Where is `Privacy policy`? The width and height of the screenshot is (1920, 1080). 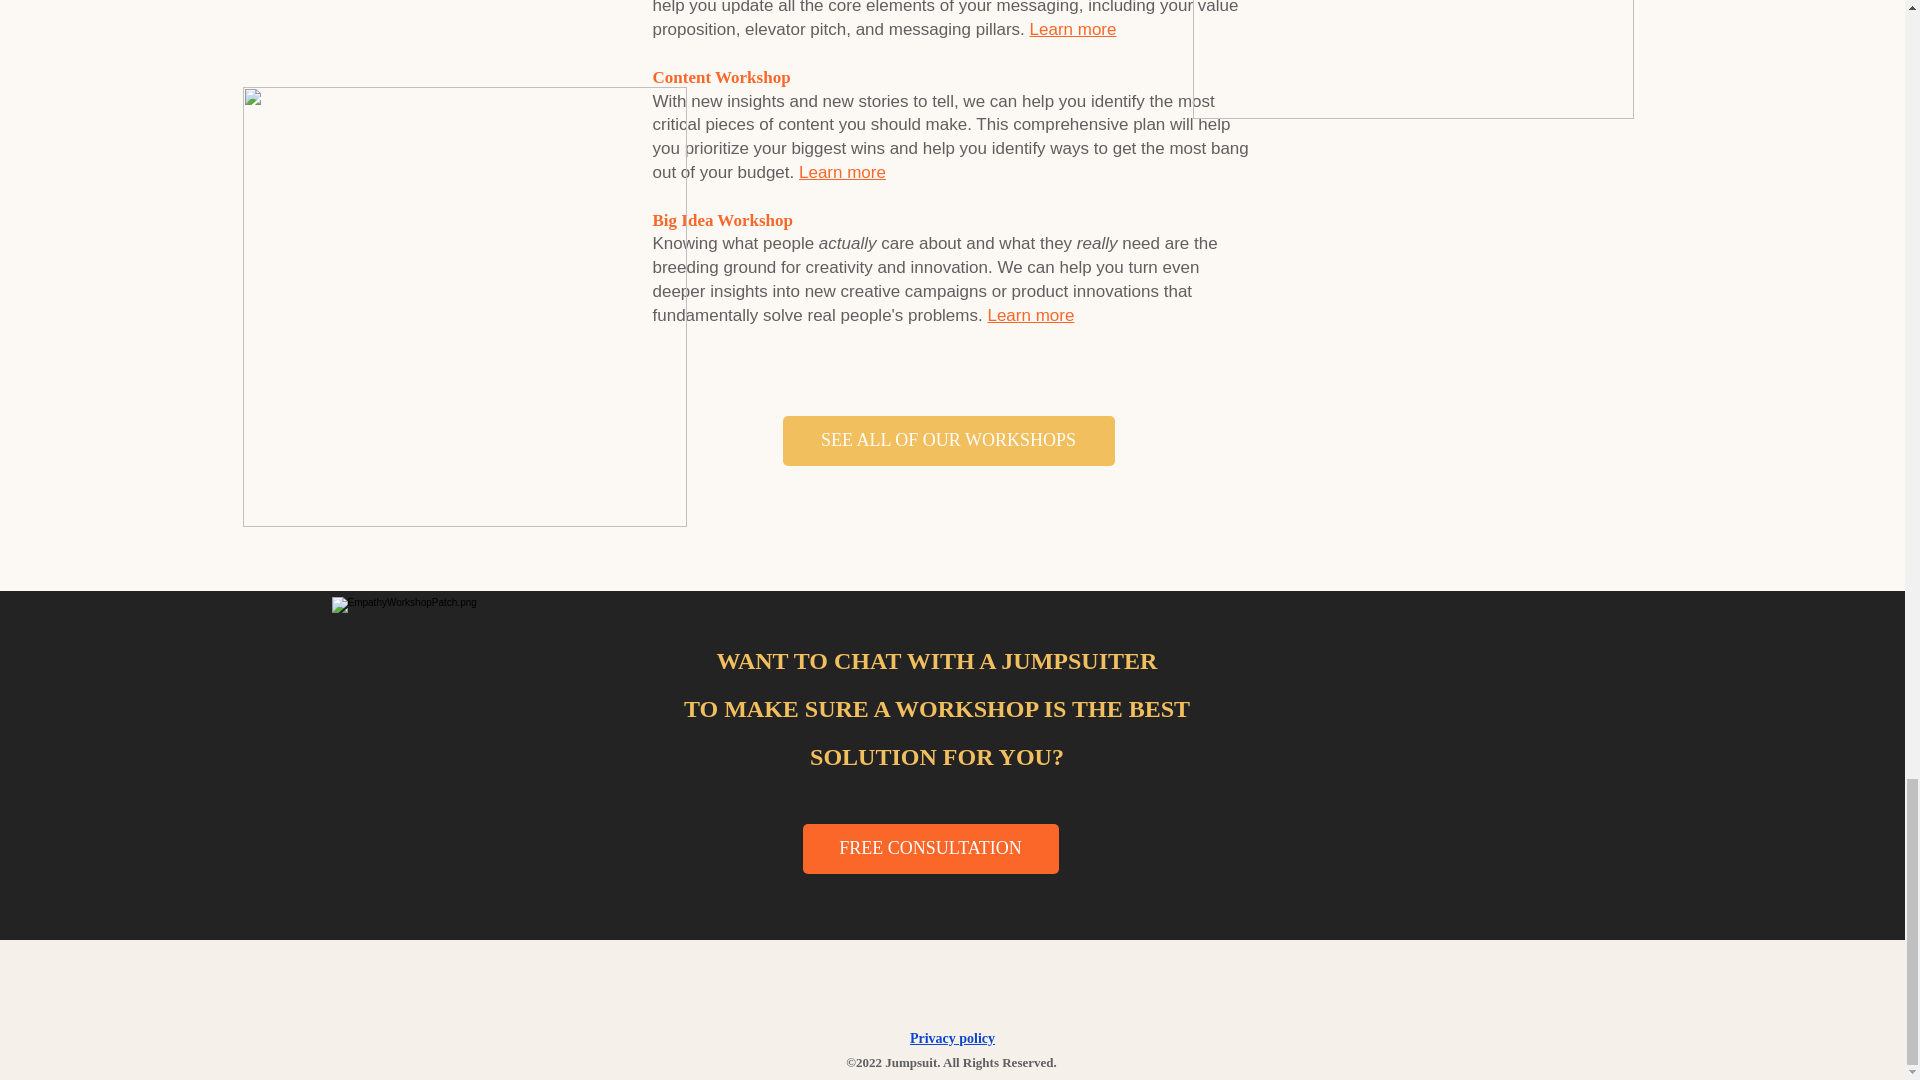 Privacy policy is located at coordinates (952, 1038).